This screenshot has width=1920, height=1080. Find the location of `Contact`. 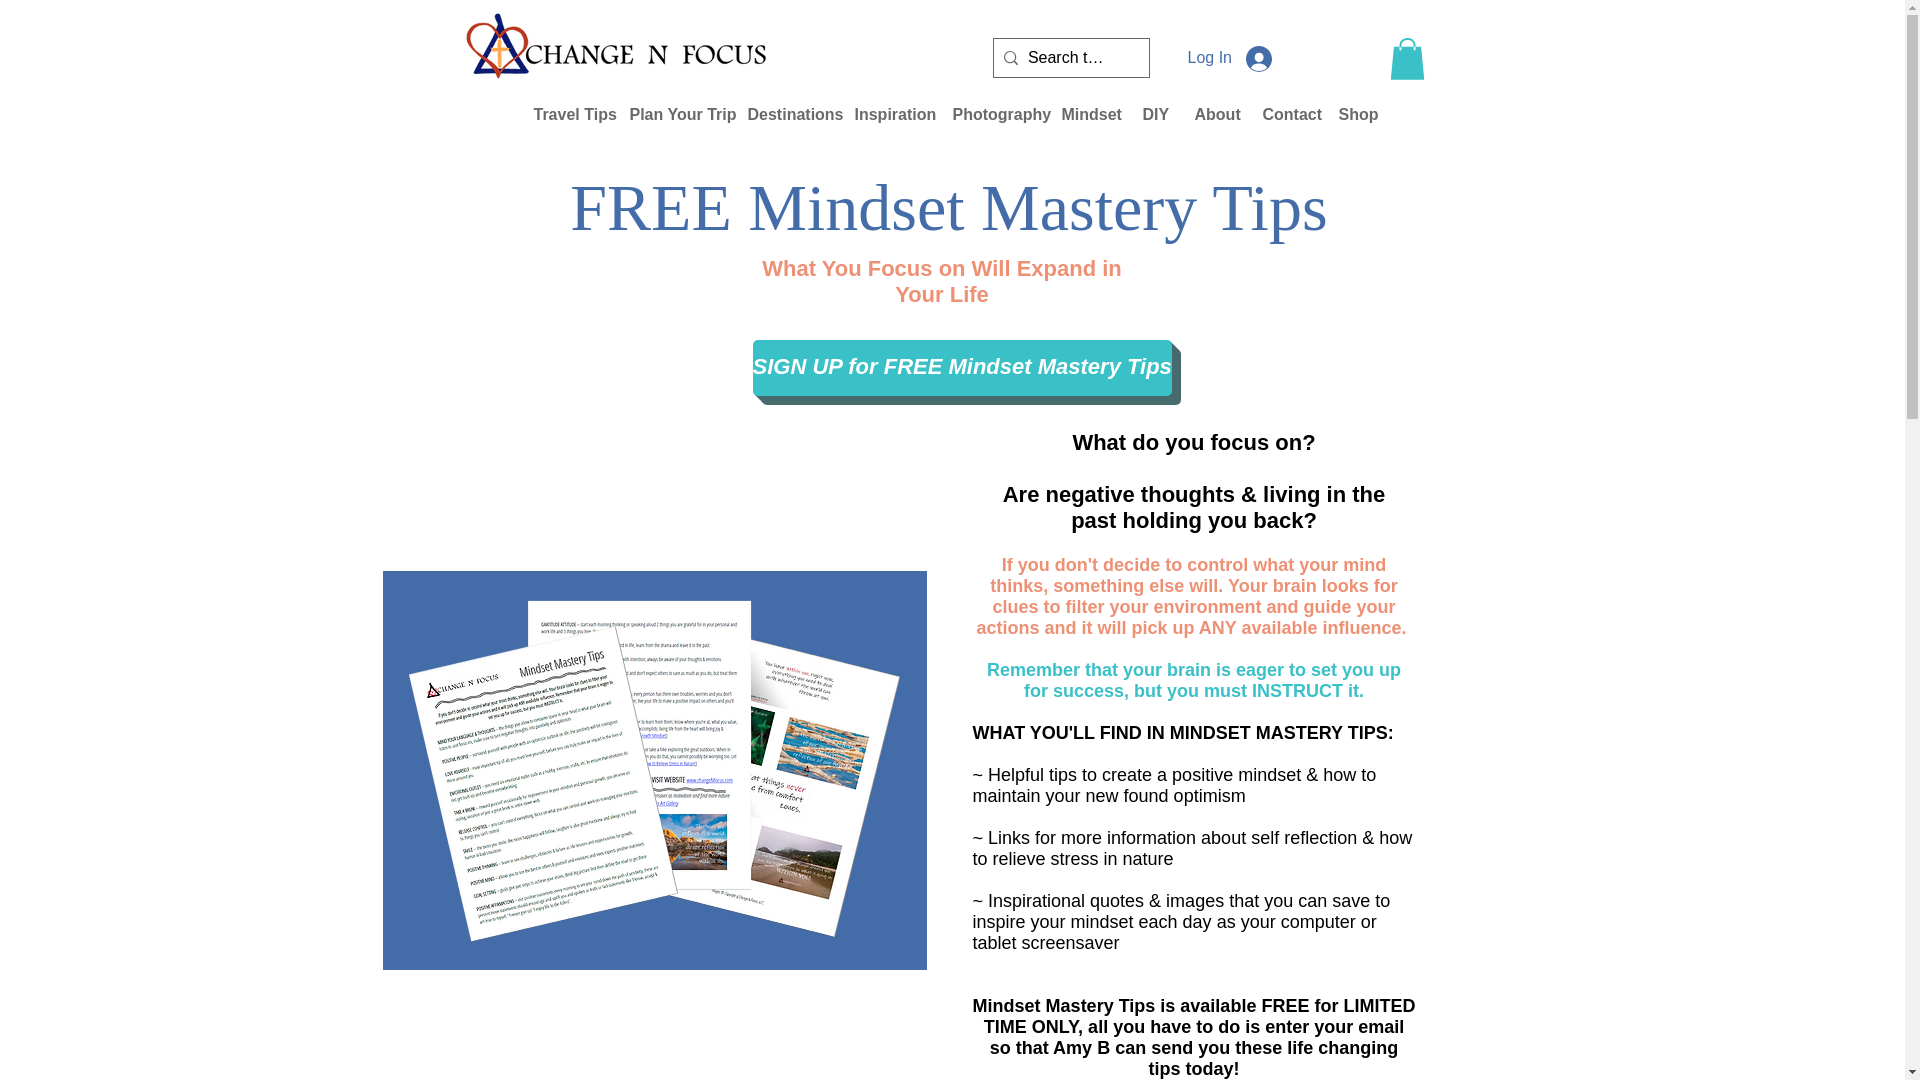

Contact is located at coordinates (1286, 114).